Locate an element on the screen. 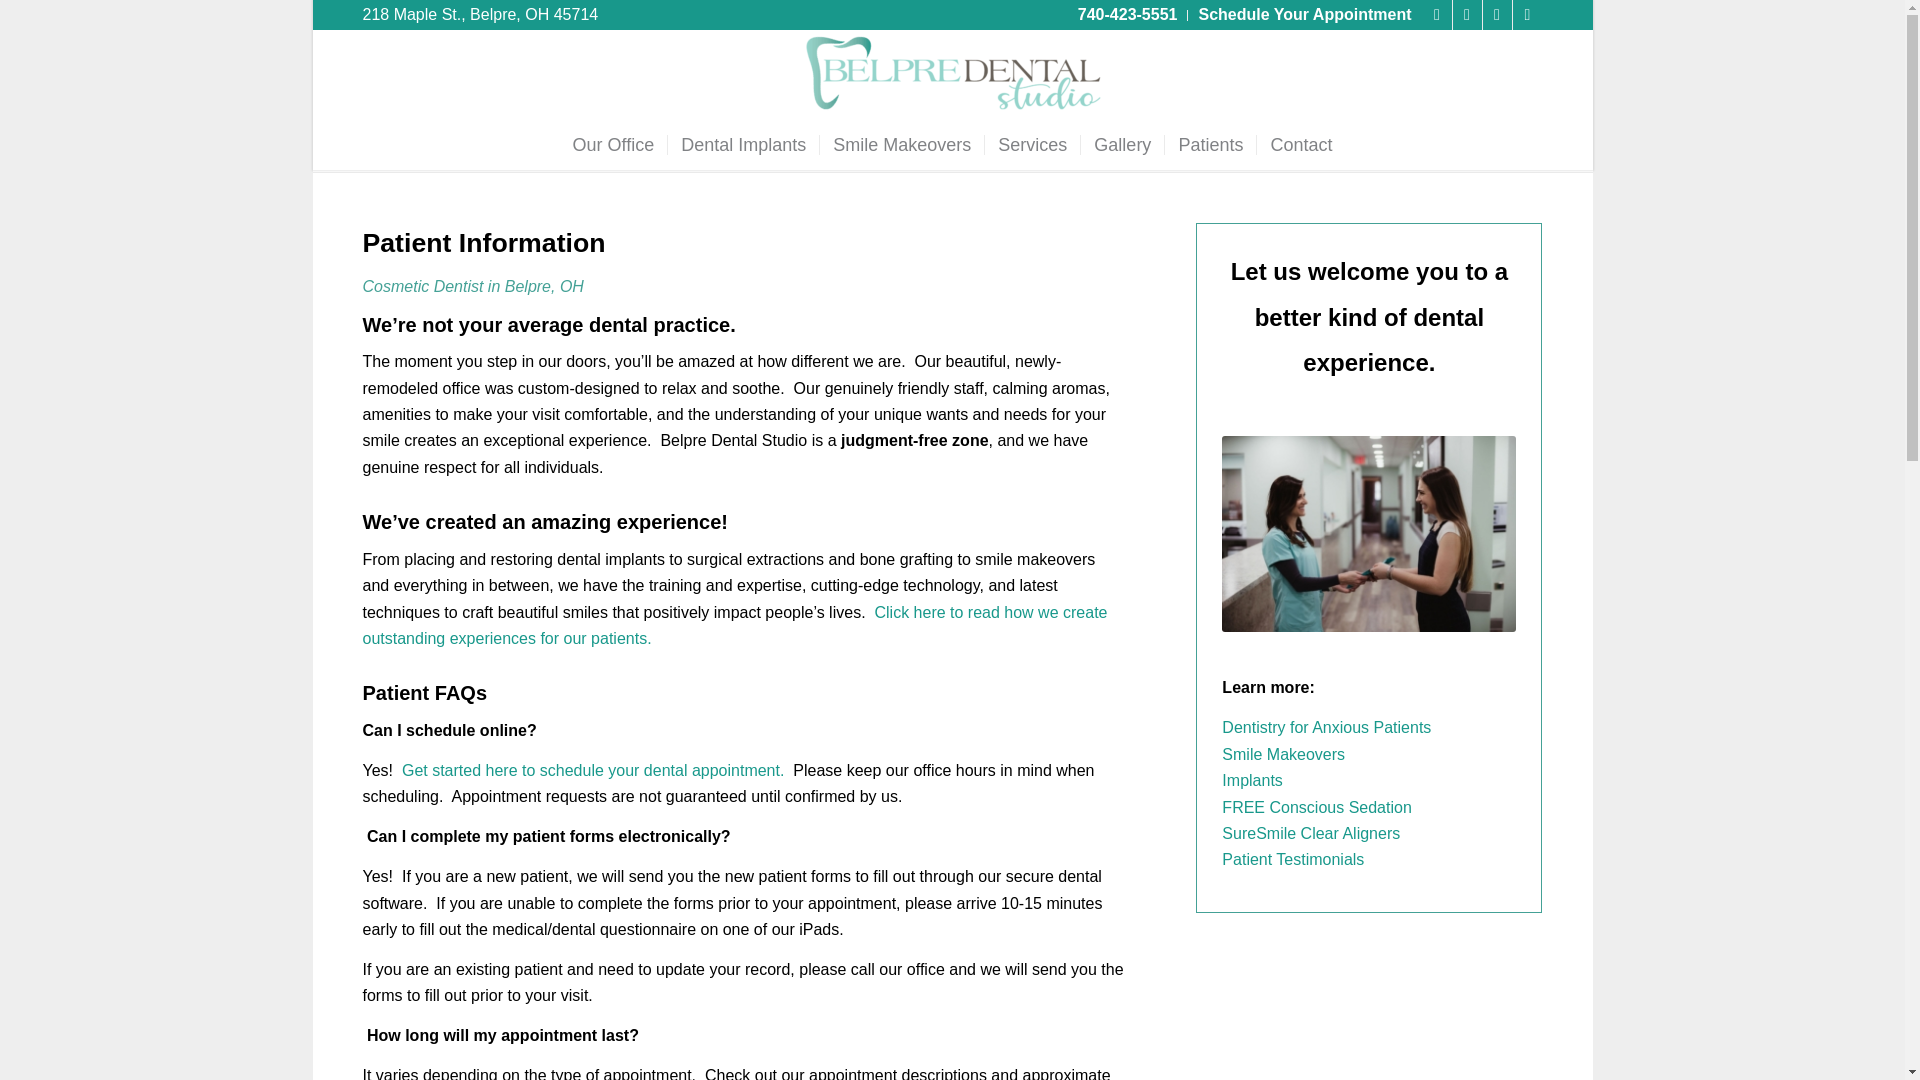  Dental Implants is located at coordinates (742, 144).